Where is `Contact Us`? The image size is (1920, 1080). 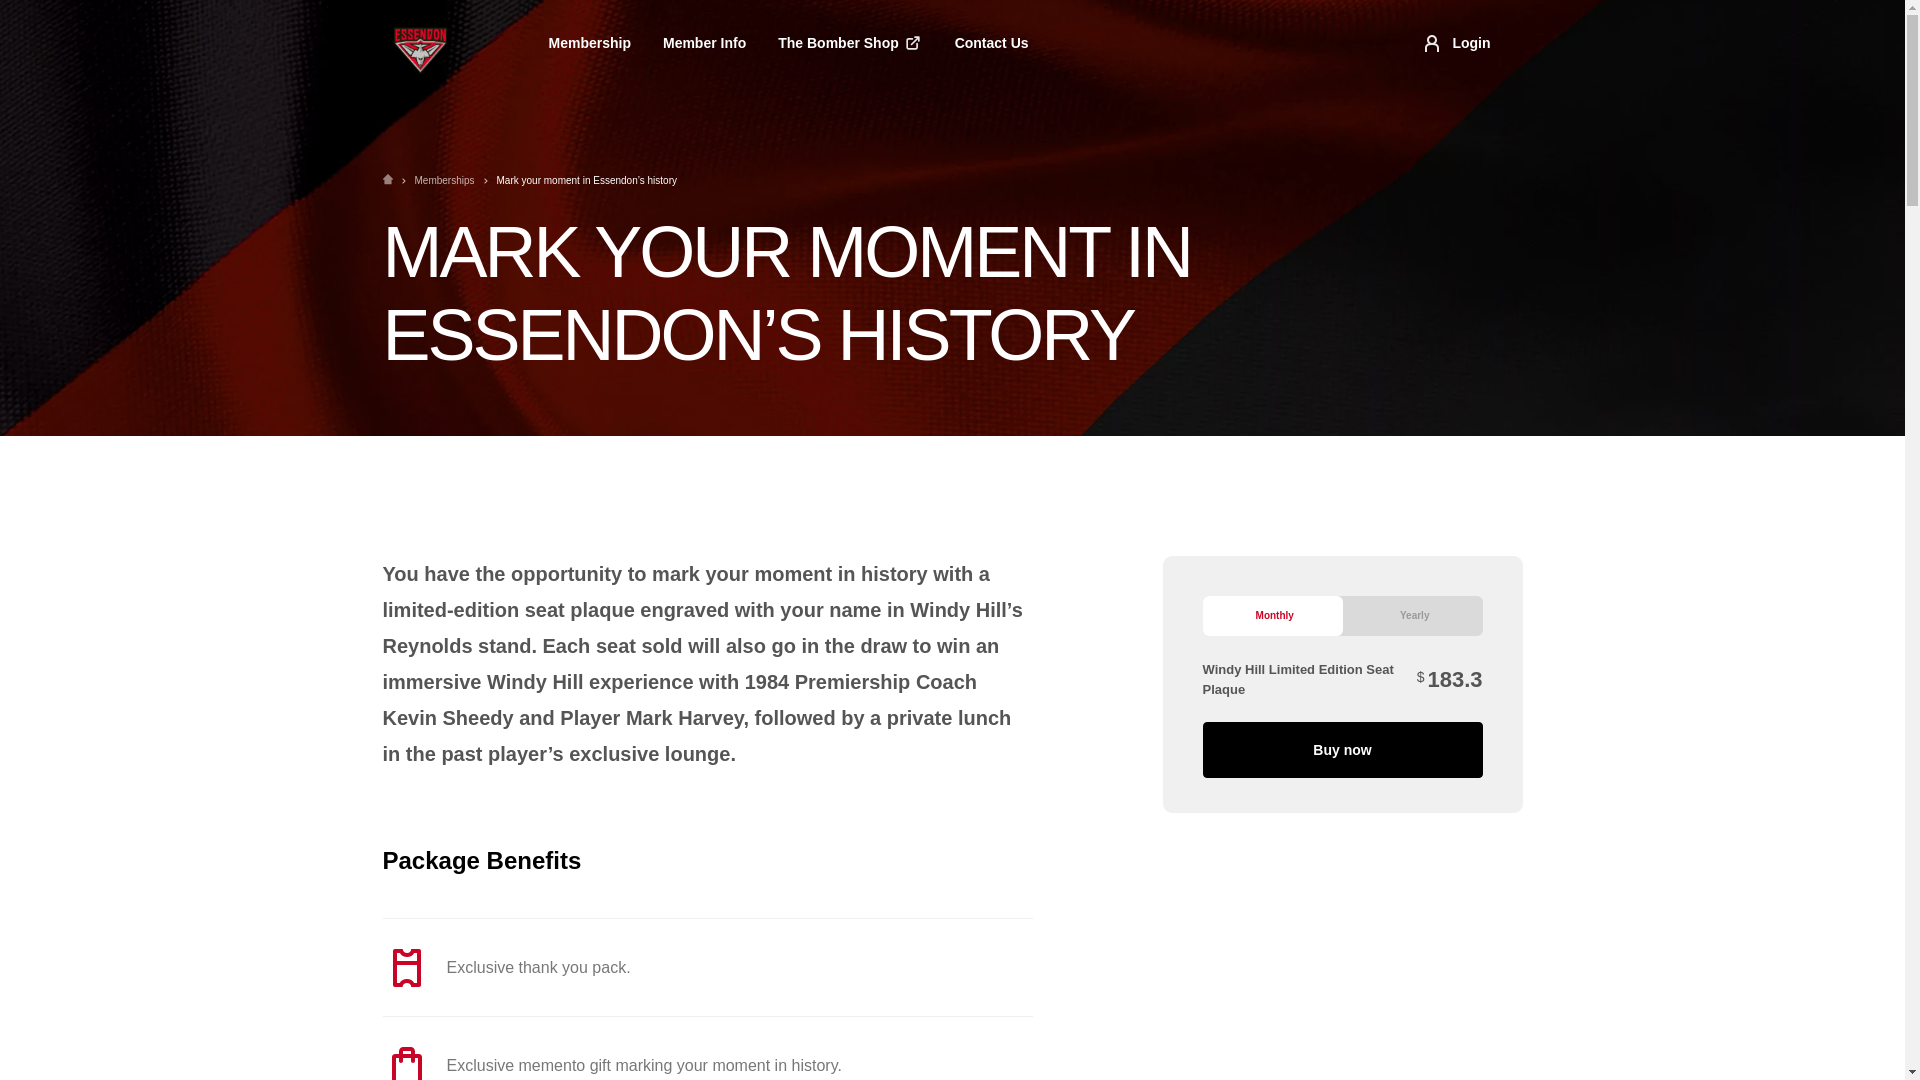 Contact Us is located at coordinates (991, 42).